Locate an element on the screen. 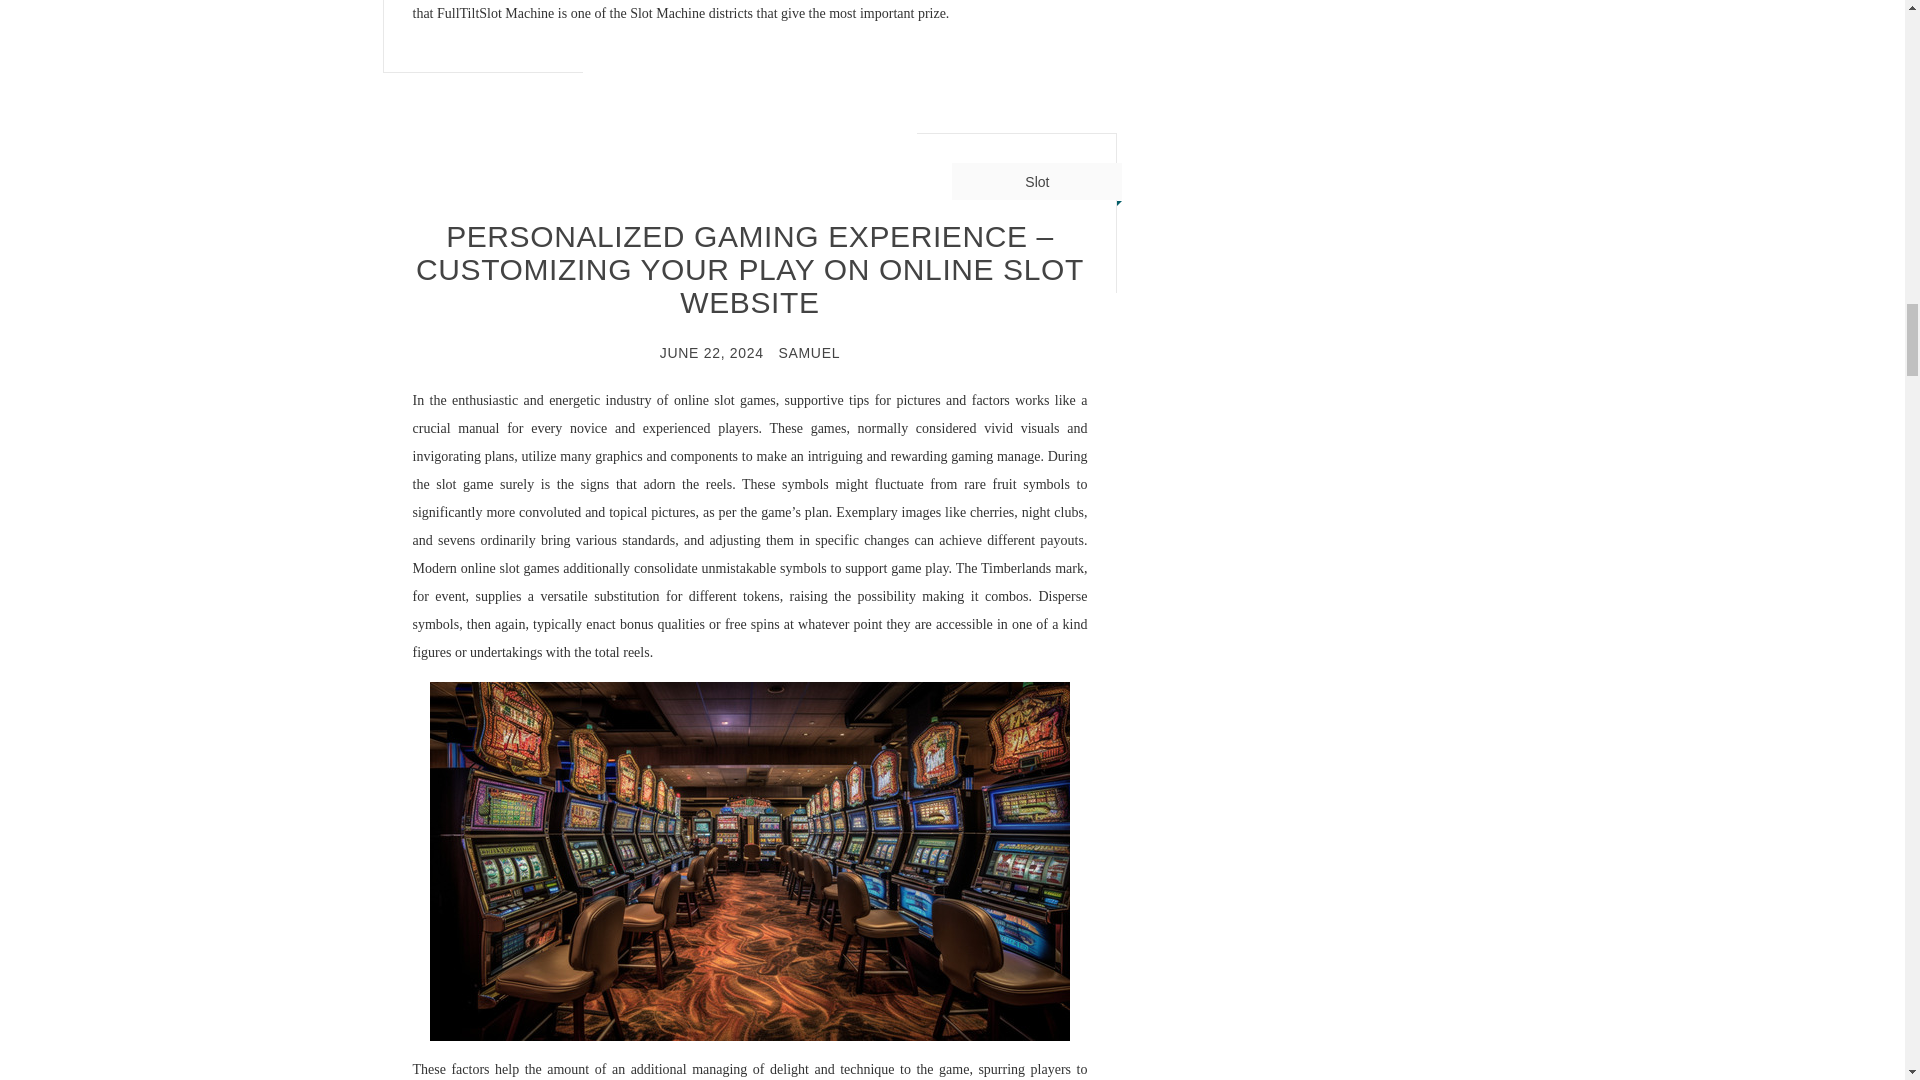  JUNE 22, 2024 is located at coordinates (712, 352).